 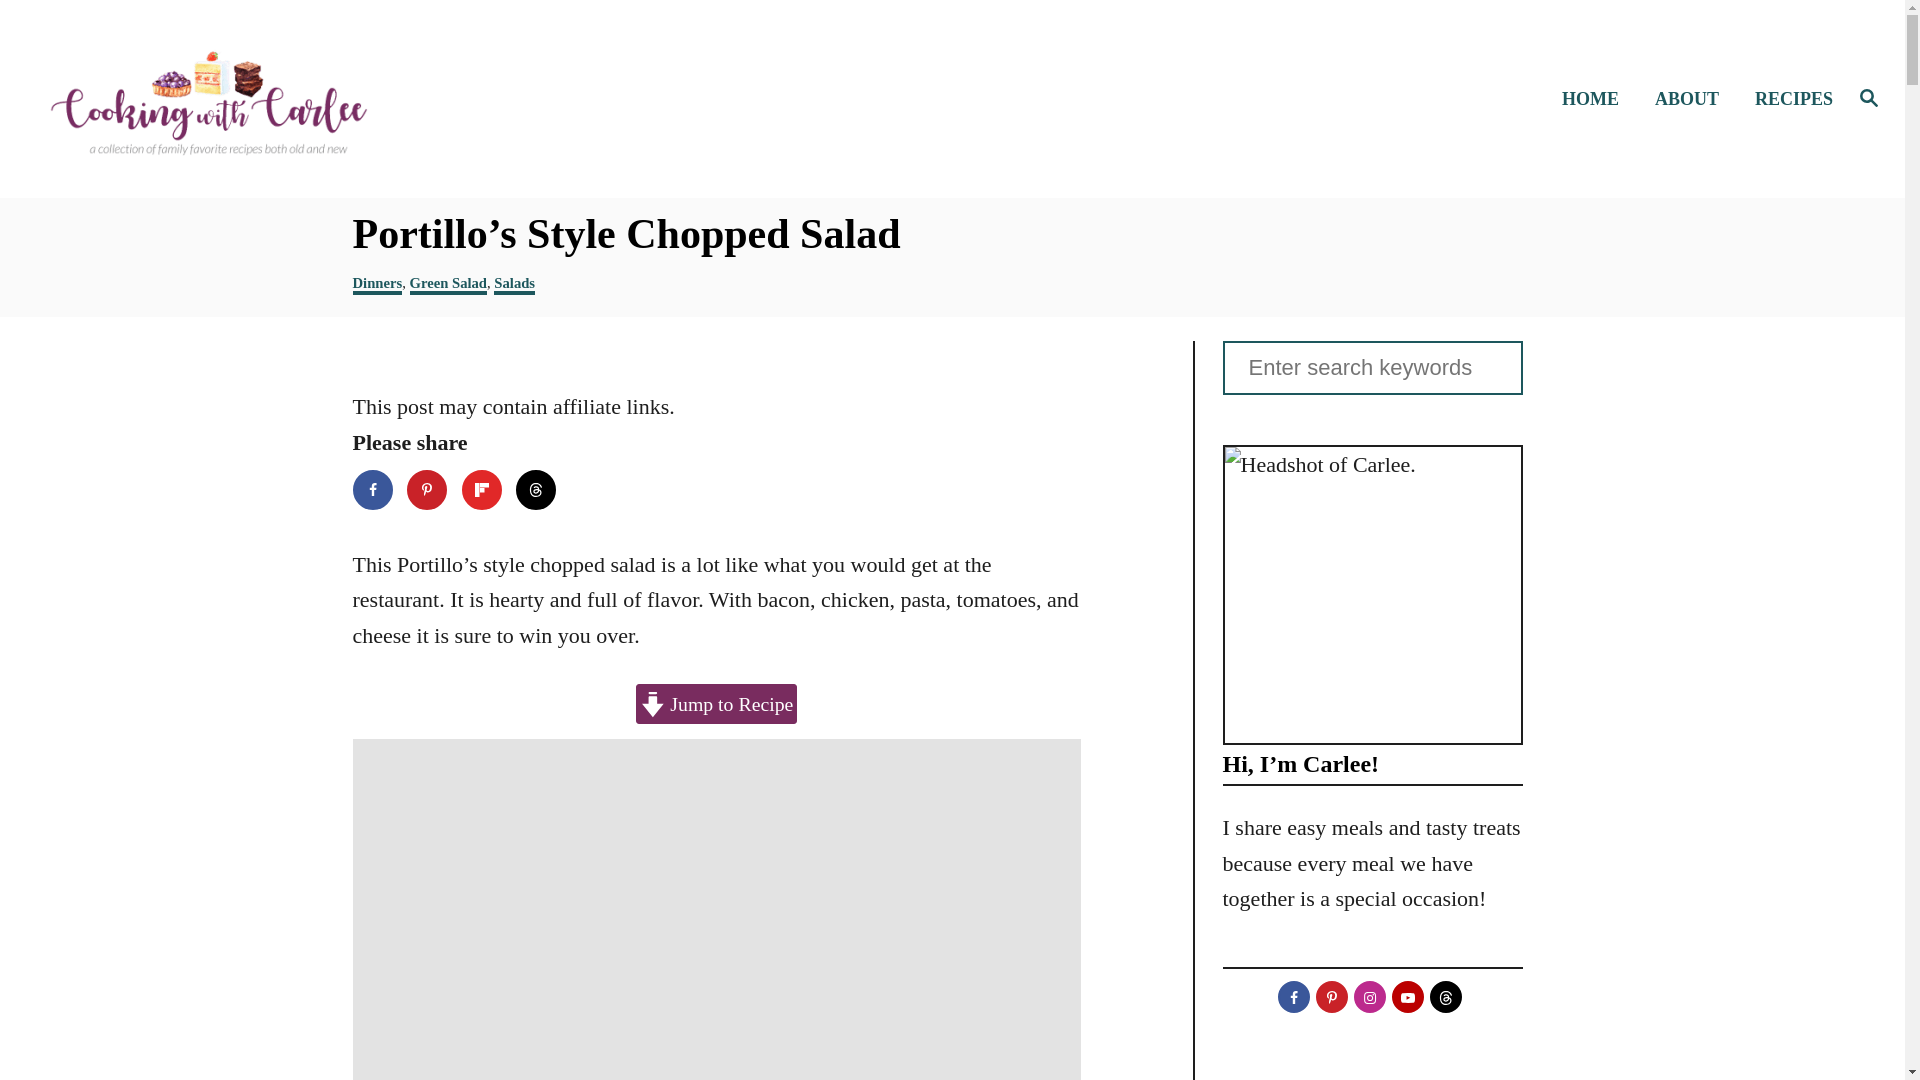 What do you see at coordinates (1788, 100) in the screenshot?
I see `RECIPES` at bounding box center [1788, 100].